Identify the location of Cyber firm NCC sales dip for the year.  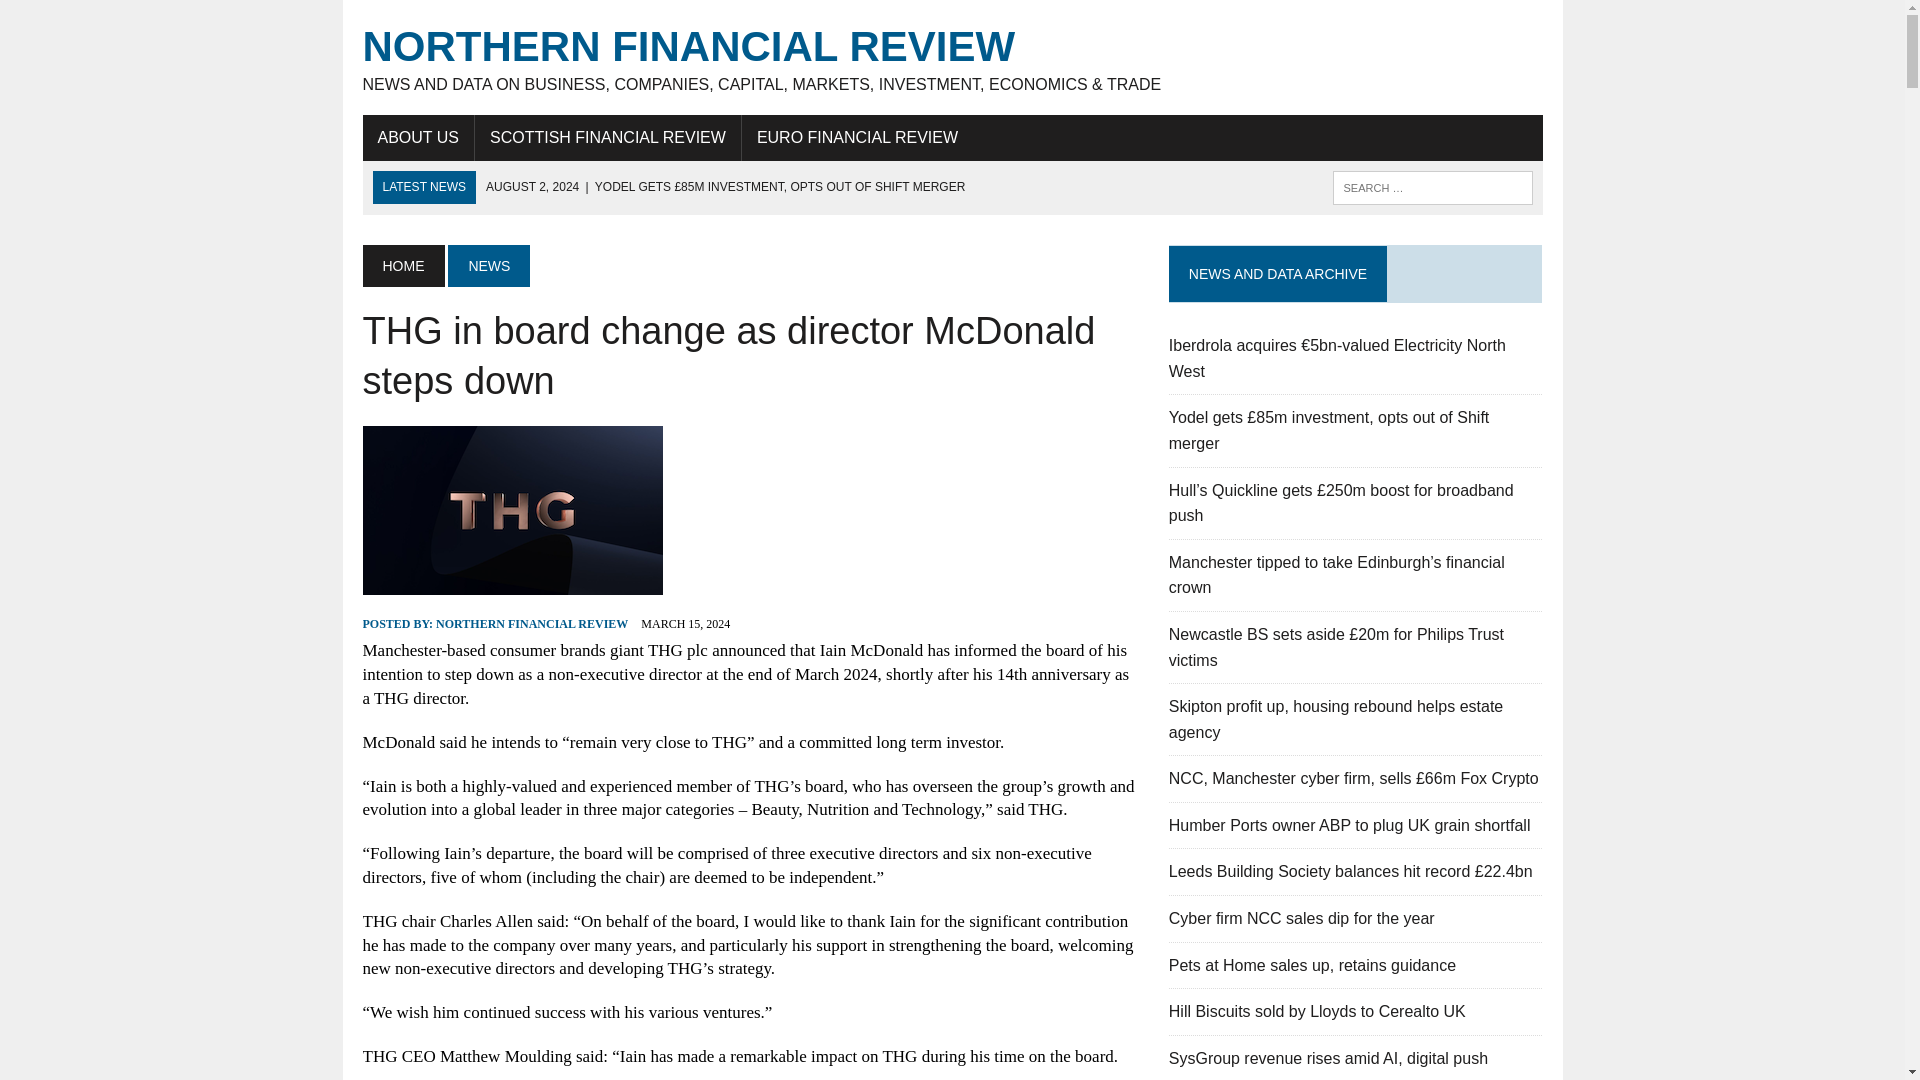
(1302, 918).